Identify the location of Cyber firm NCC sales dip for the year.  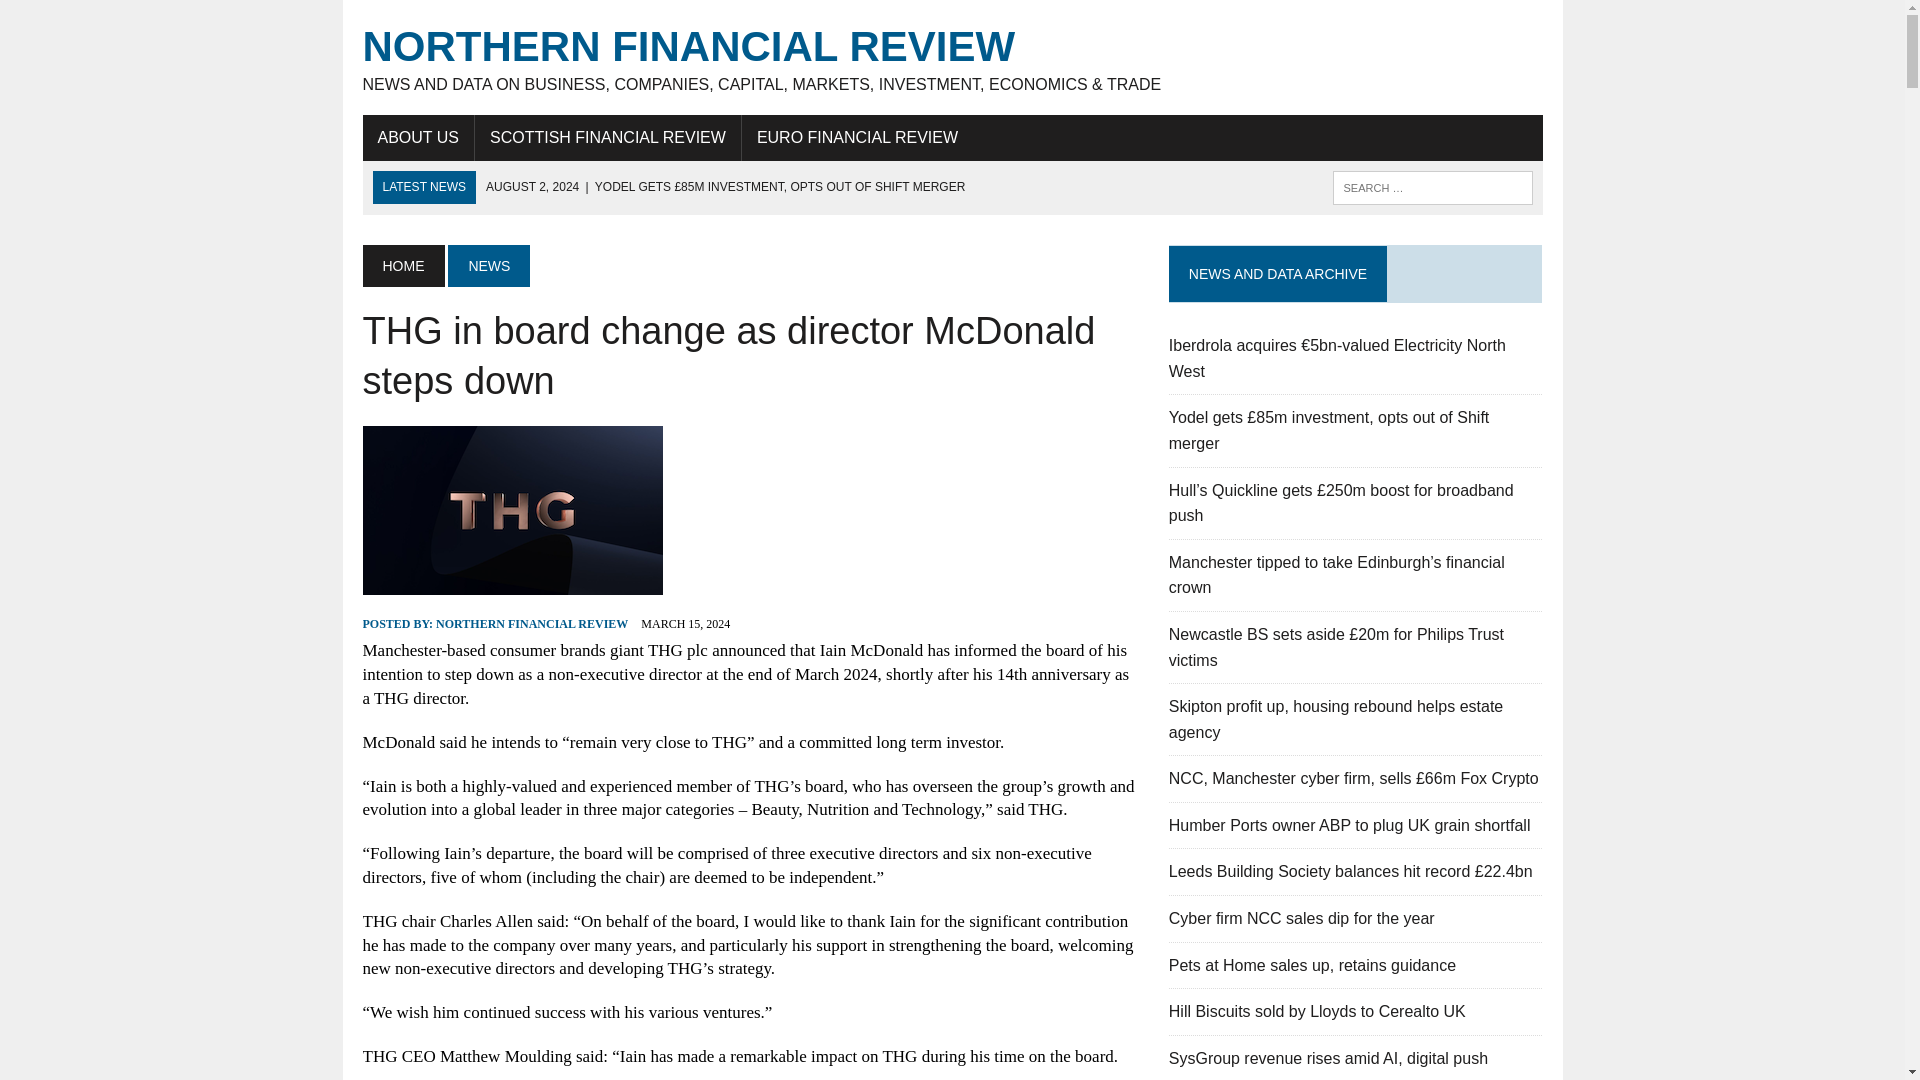
(1302, 918).